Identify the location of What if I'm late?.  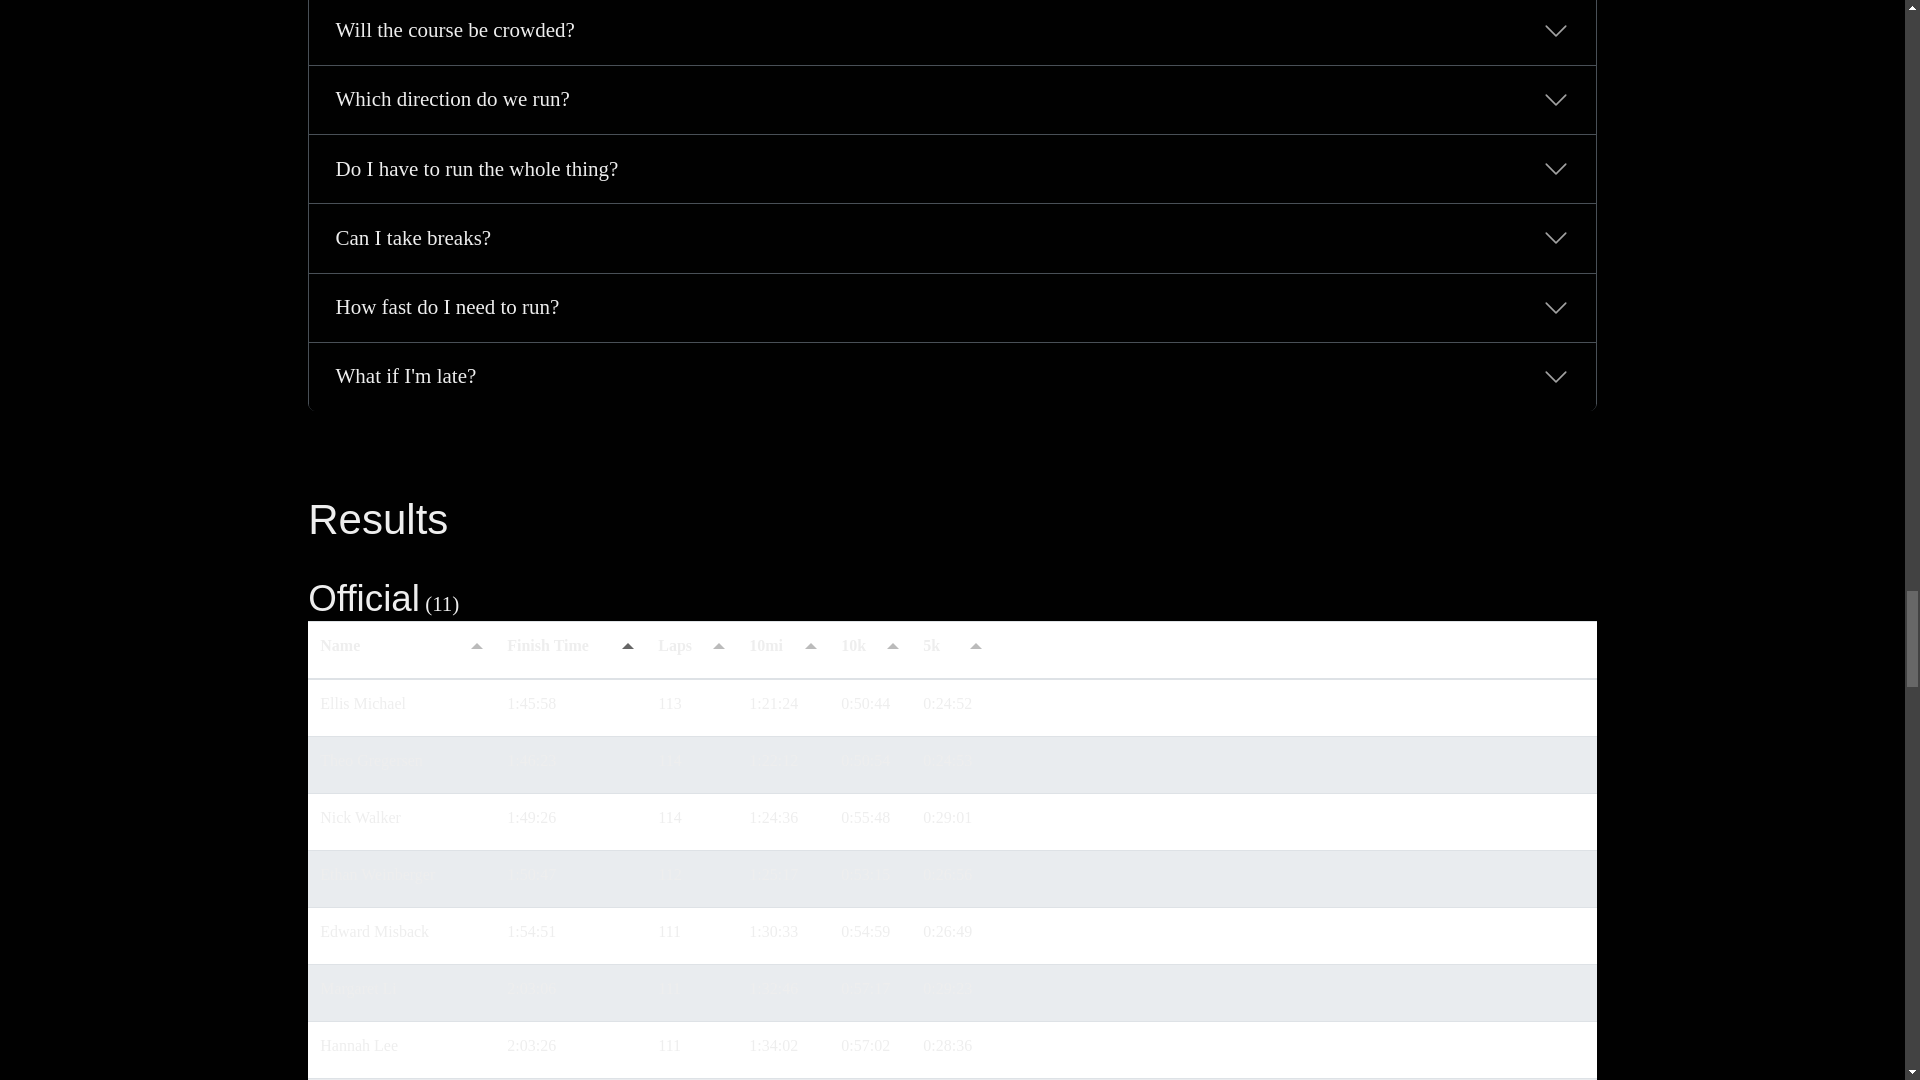
(952, 377).